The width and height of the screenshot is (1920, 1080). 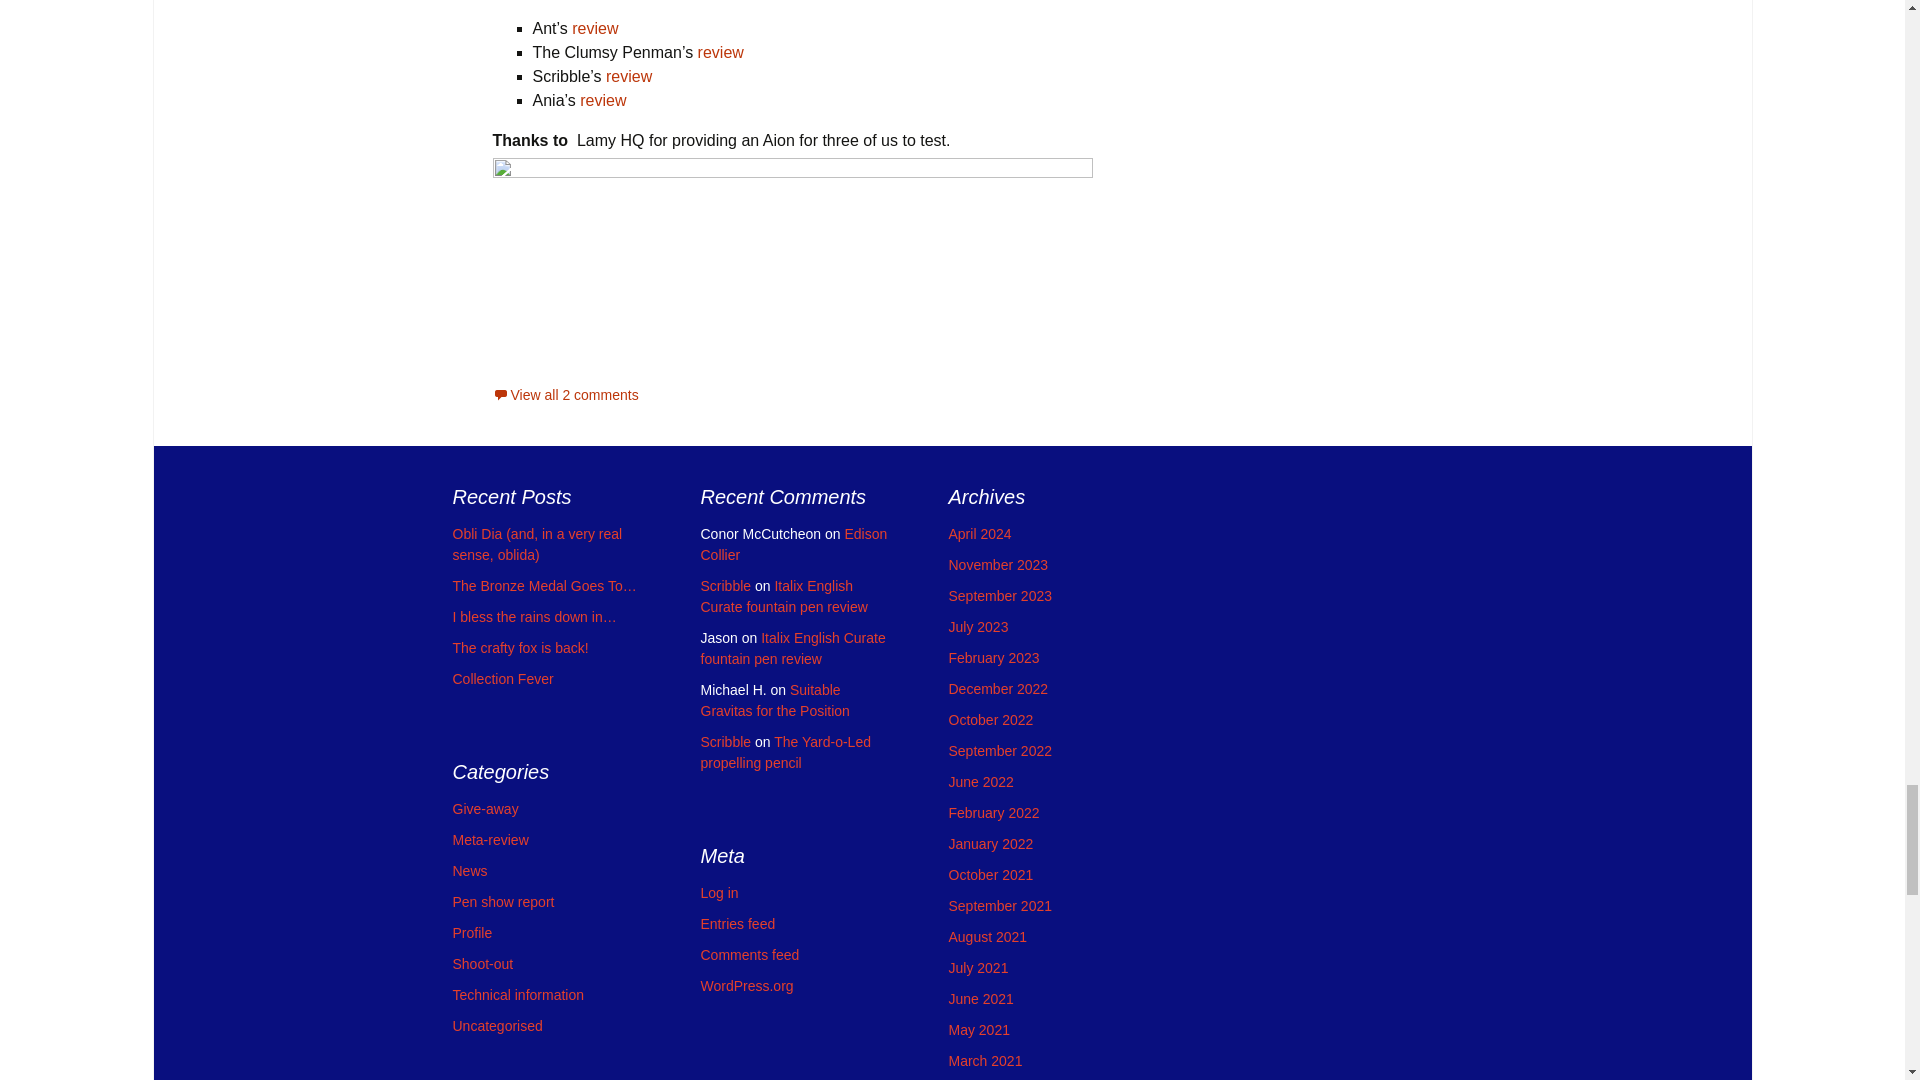 I want to click on Collection Fever, so click(x=502, y=678).